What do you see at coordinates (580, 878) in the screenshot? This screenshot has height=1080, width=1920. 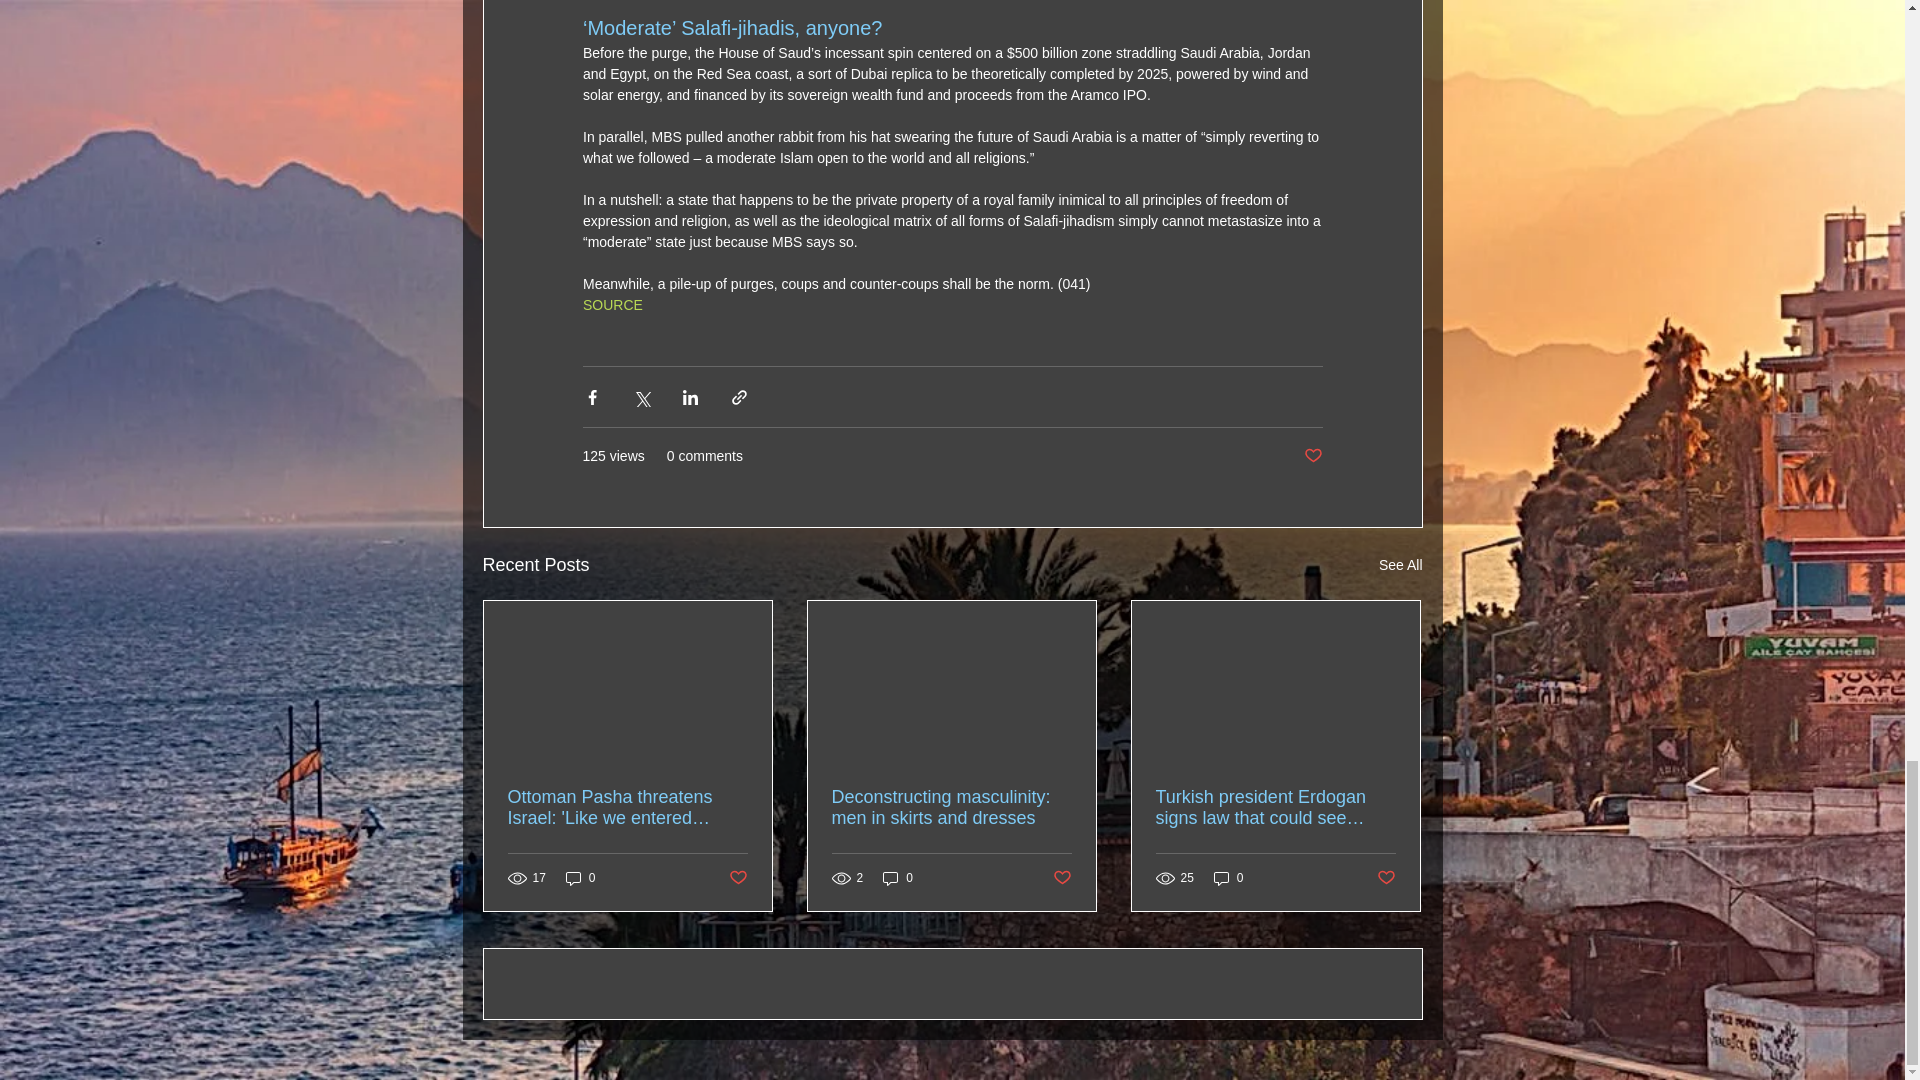 I see `0` at bounding box center [580, 878].